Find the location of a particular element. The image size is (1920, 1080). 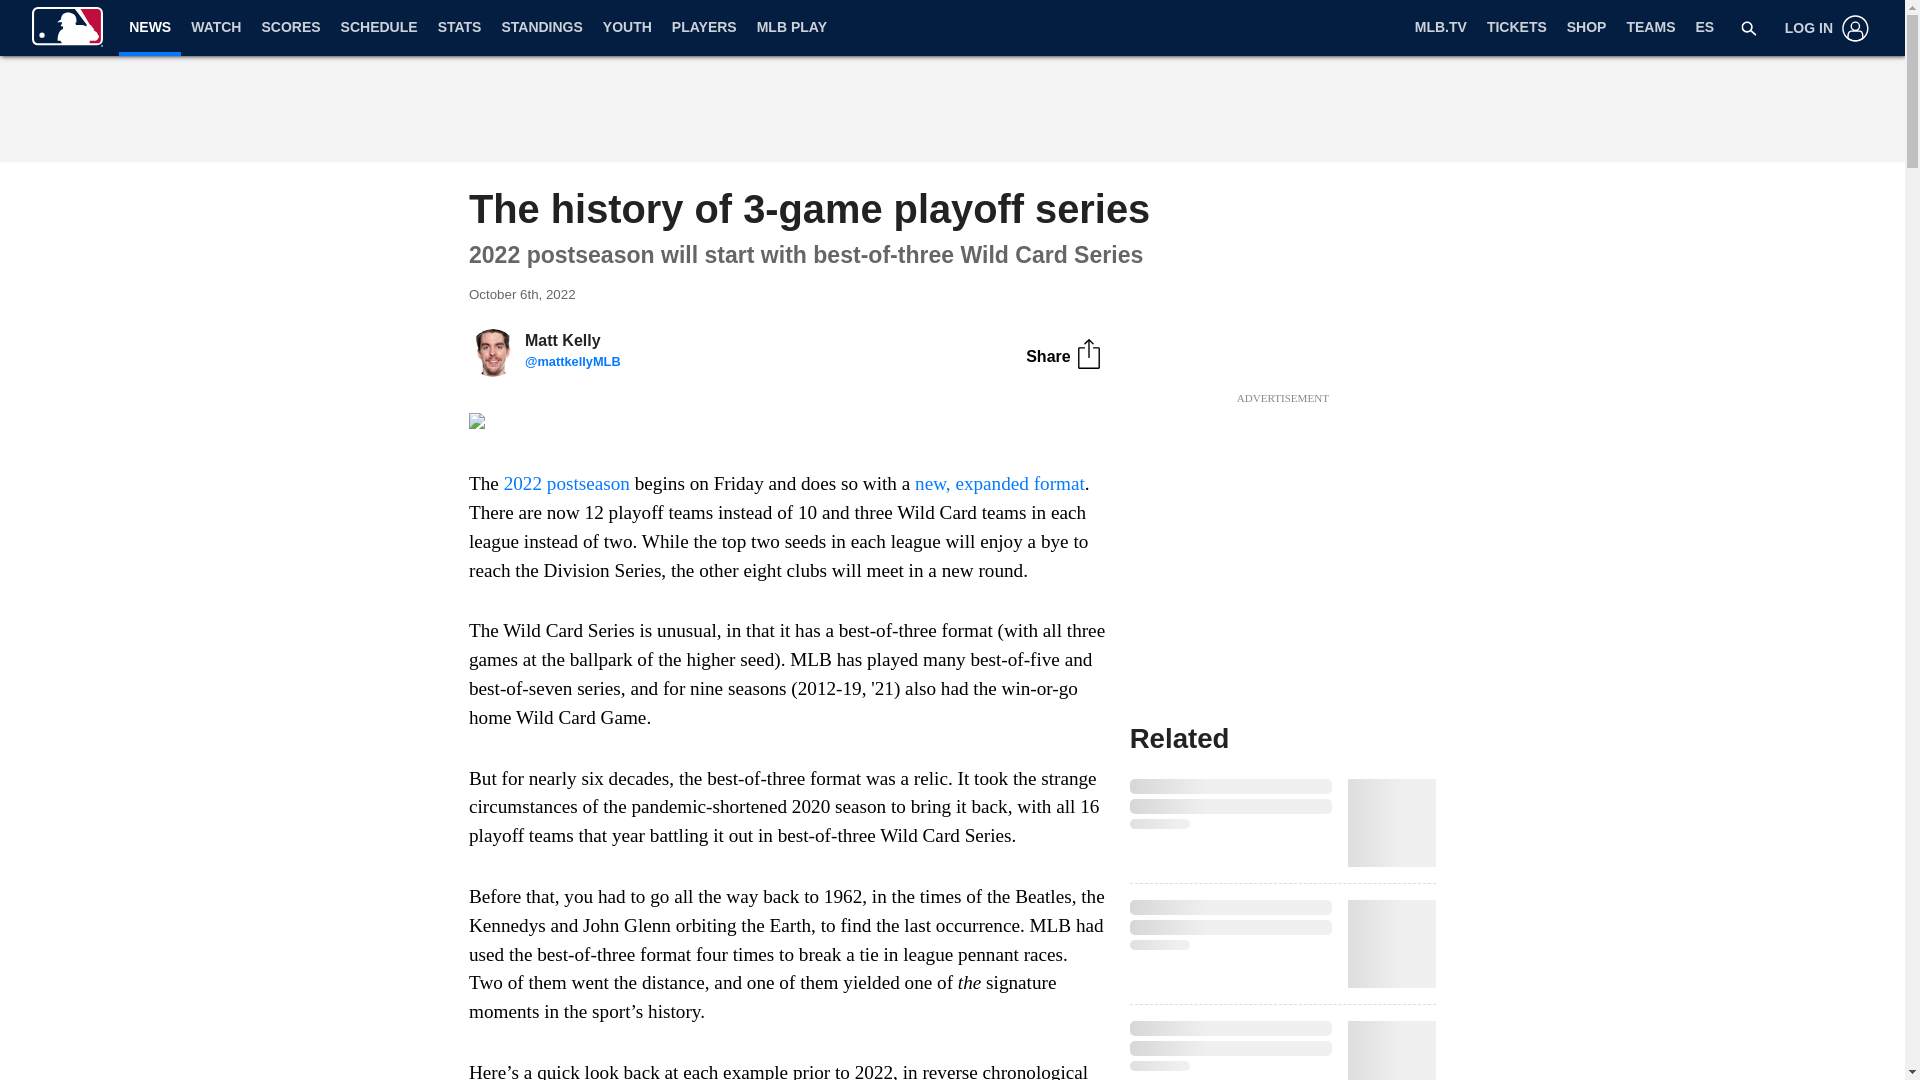

STATS is located at coordinates (460, 28).